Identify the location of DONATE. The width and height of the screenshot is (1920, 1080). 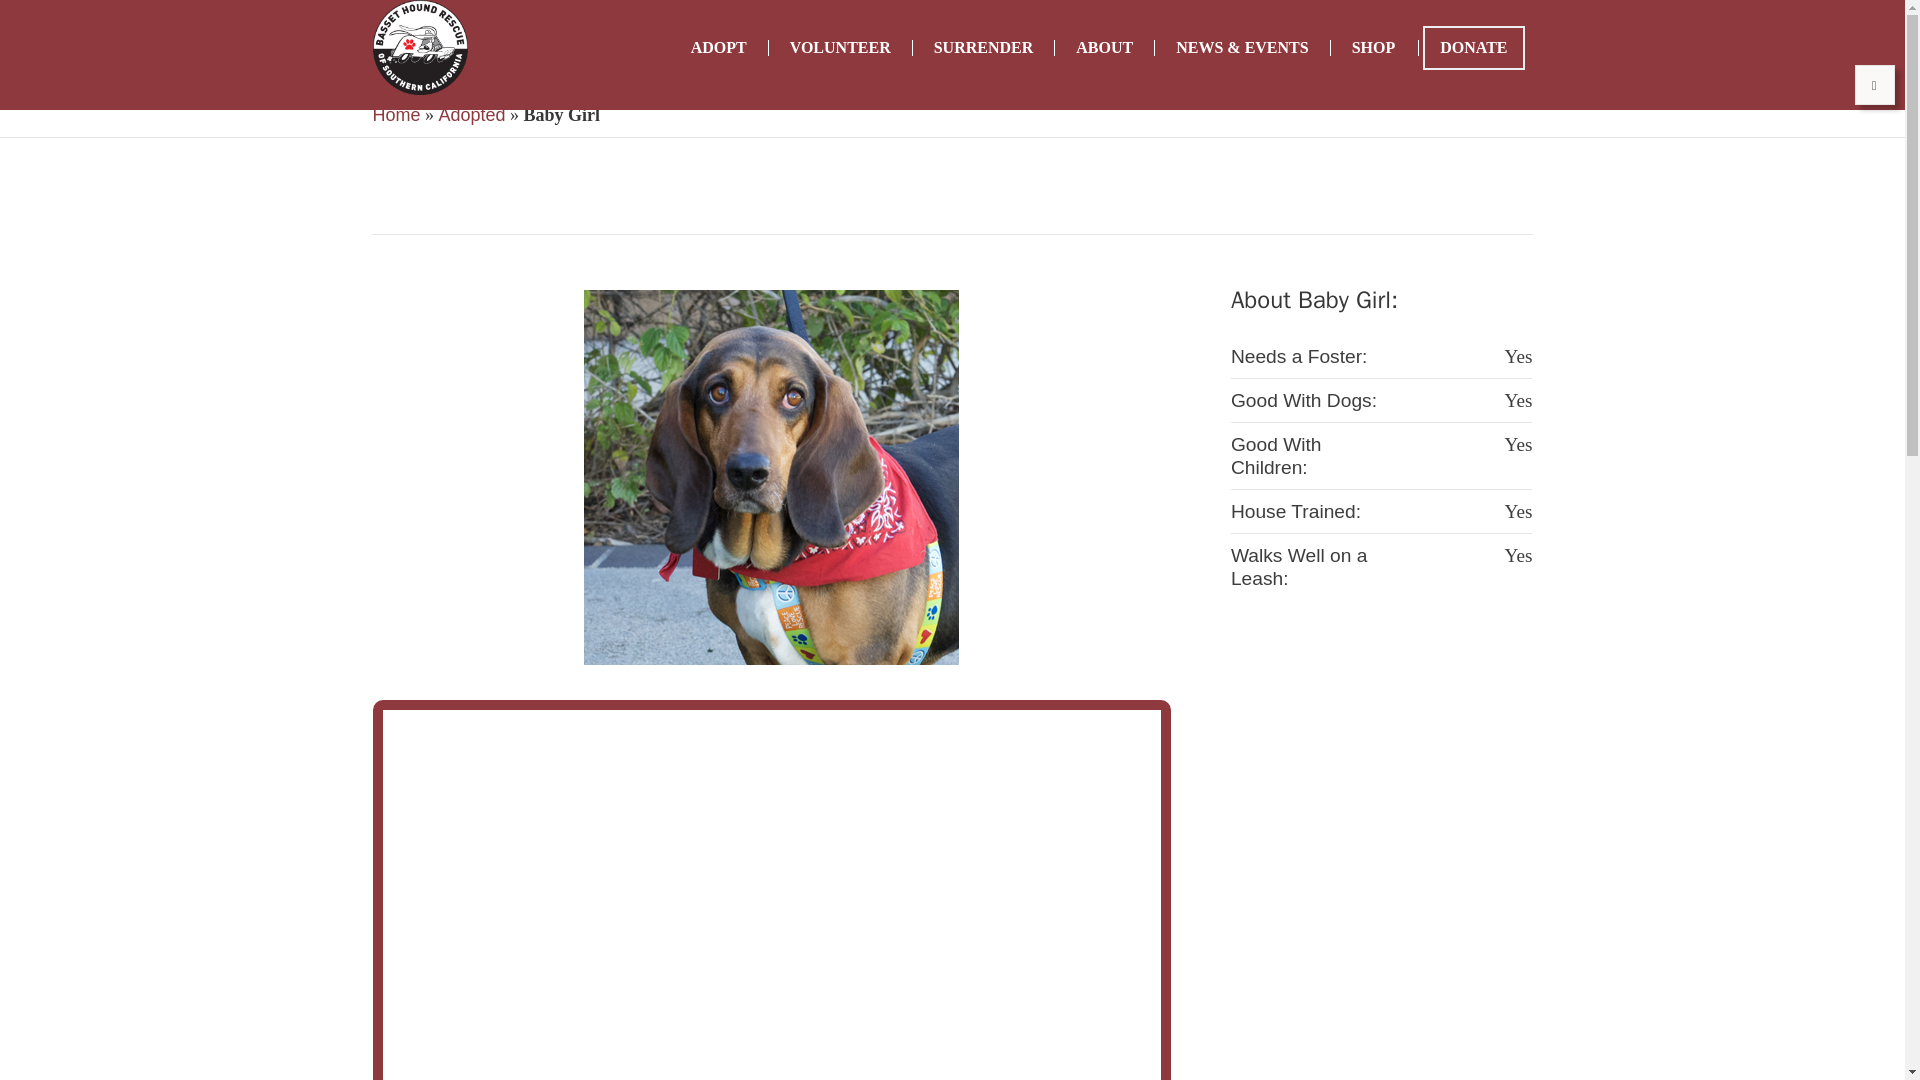
(1473, 48).